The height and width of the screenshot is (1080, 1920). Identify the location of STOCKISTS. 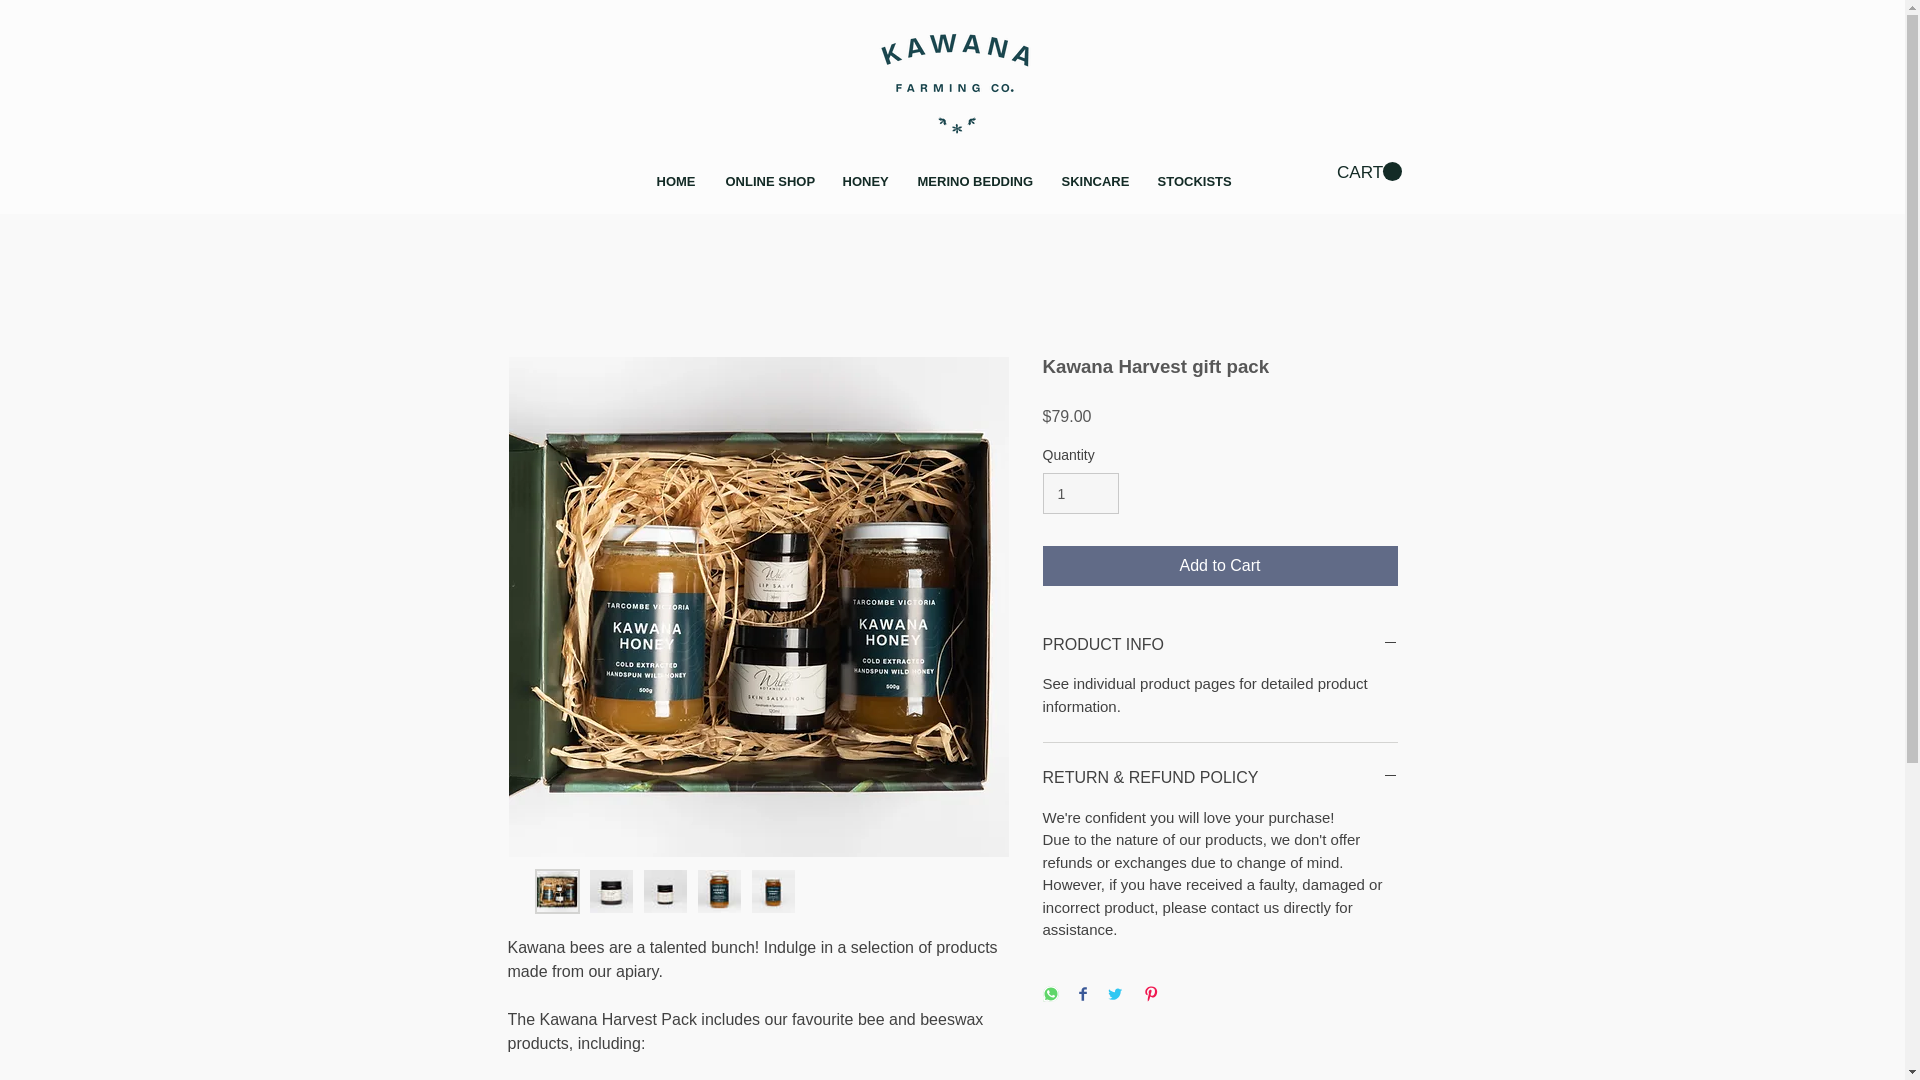
(1192, 182).